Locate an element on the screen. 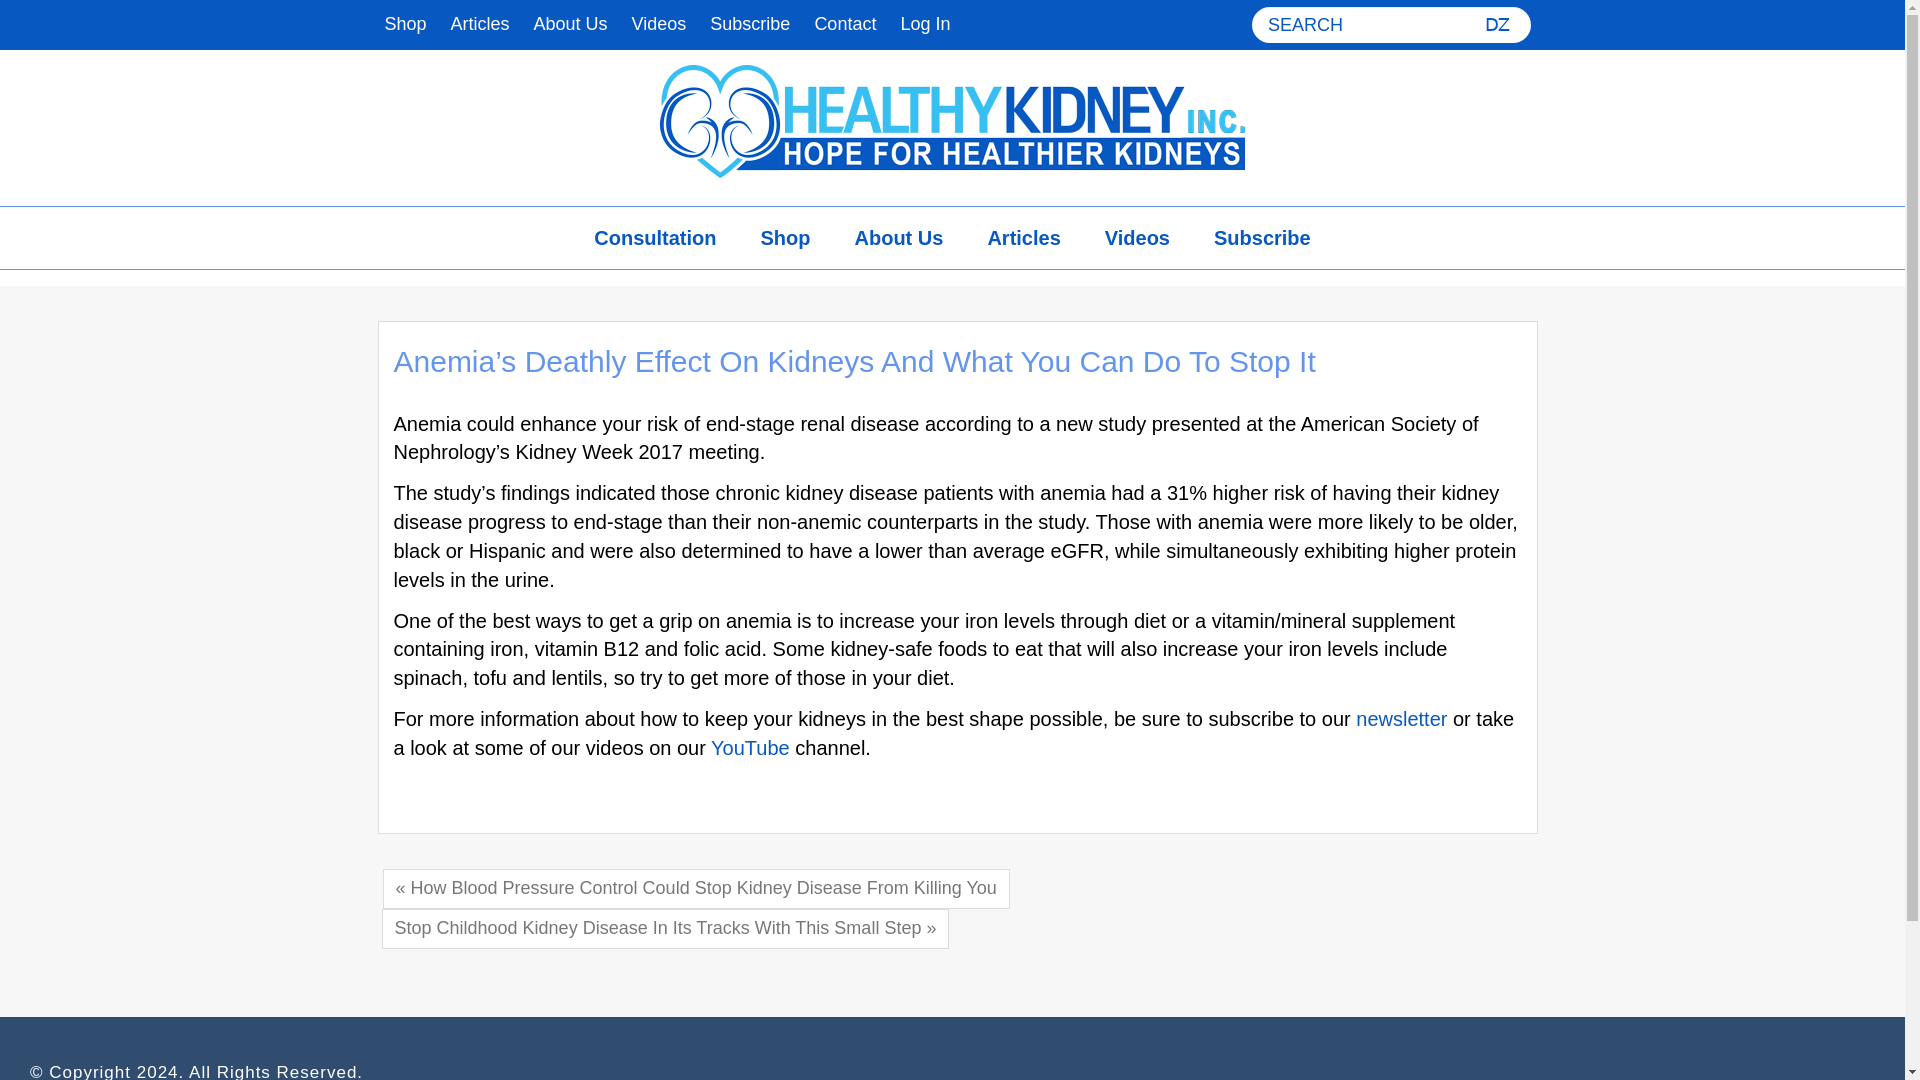 Image resolution: width=1920 pixels, height=1080 pixels. newsletter is located at coordinates (1401, 719).